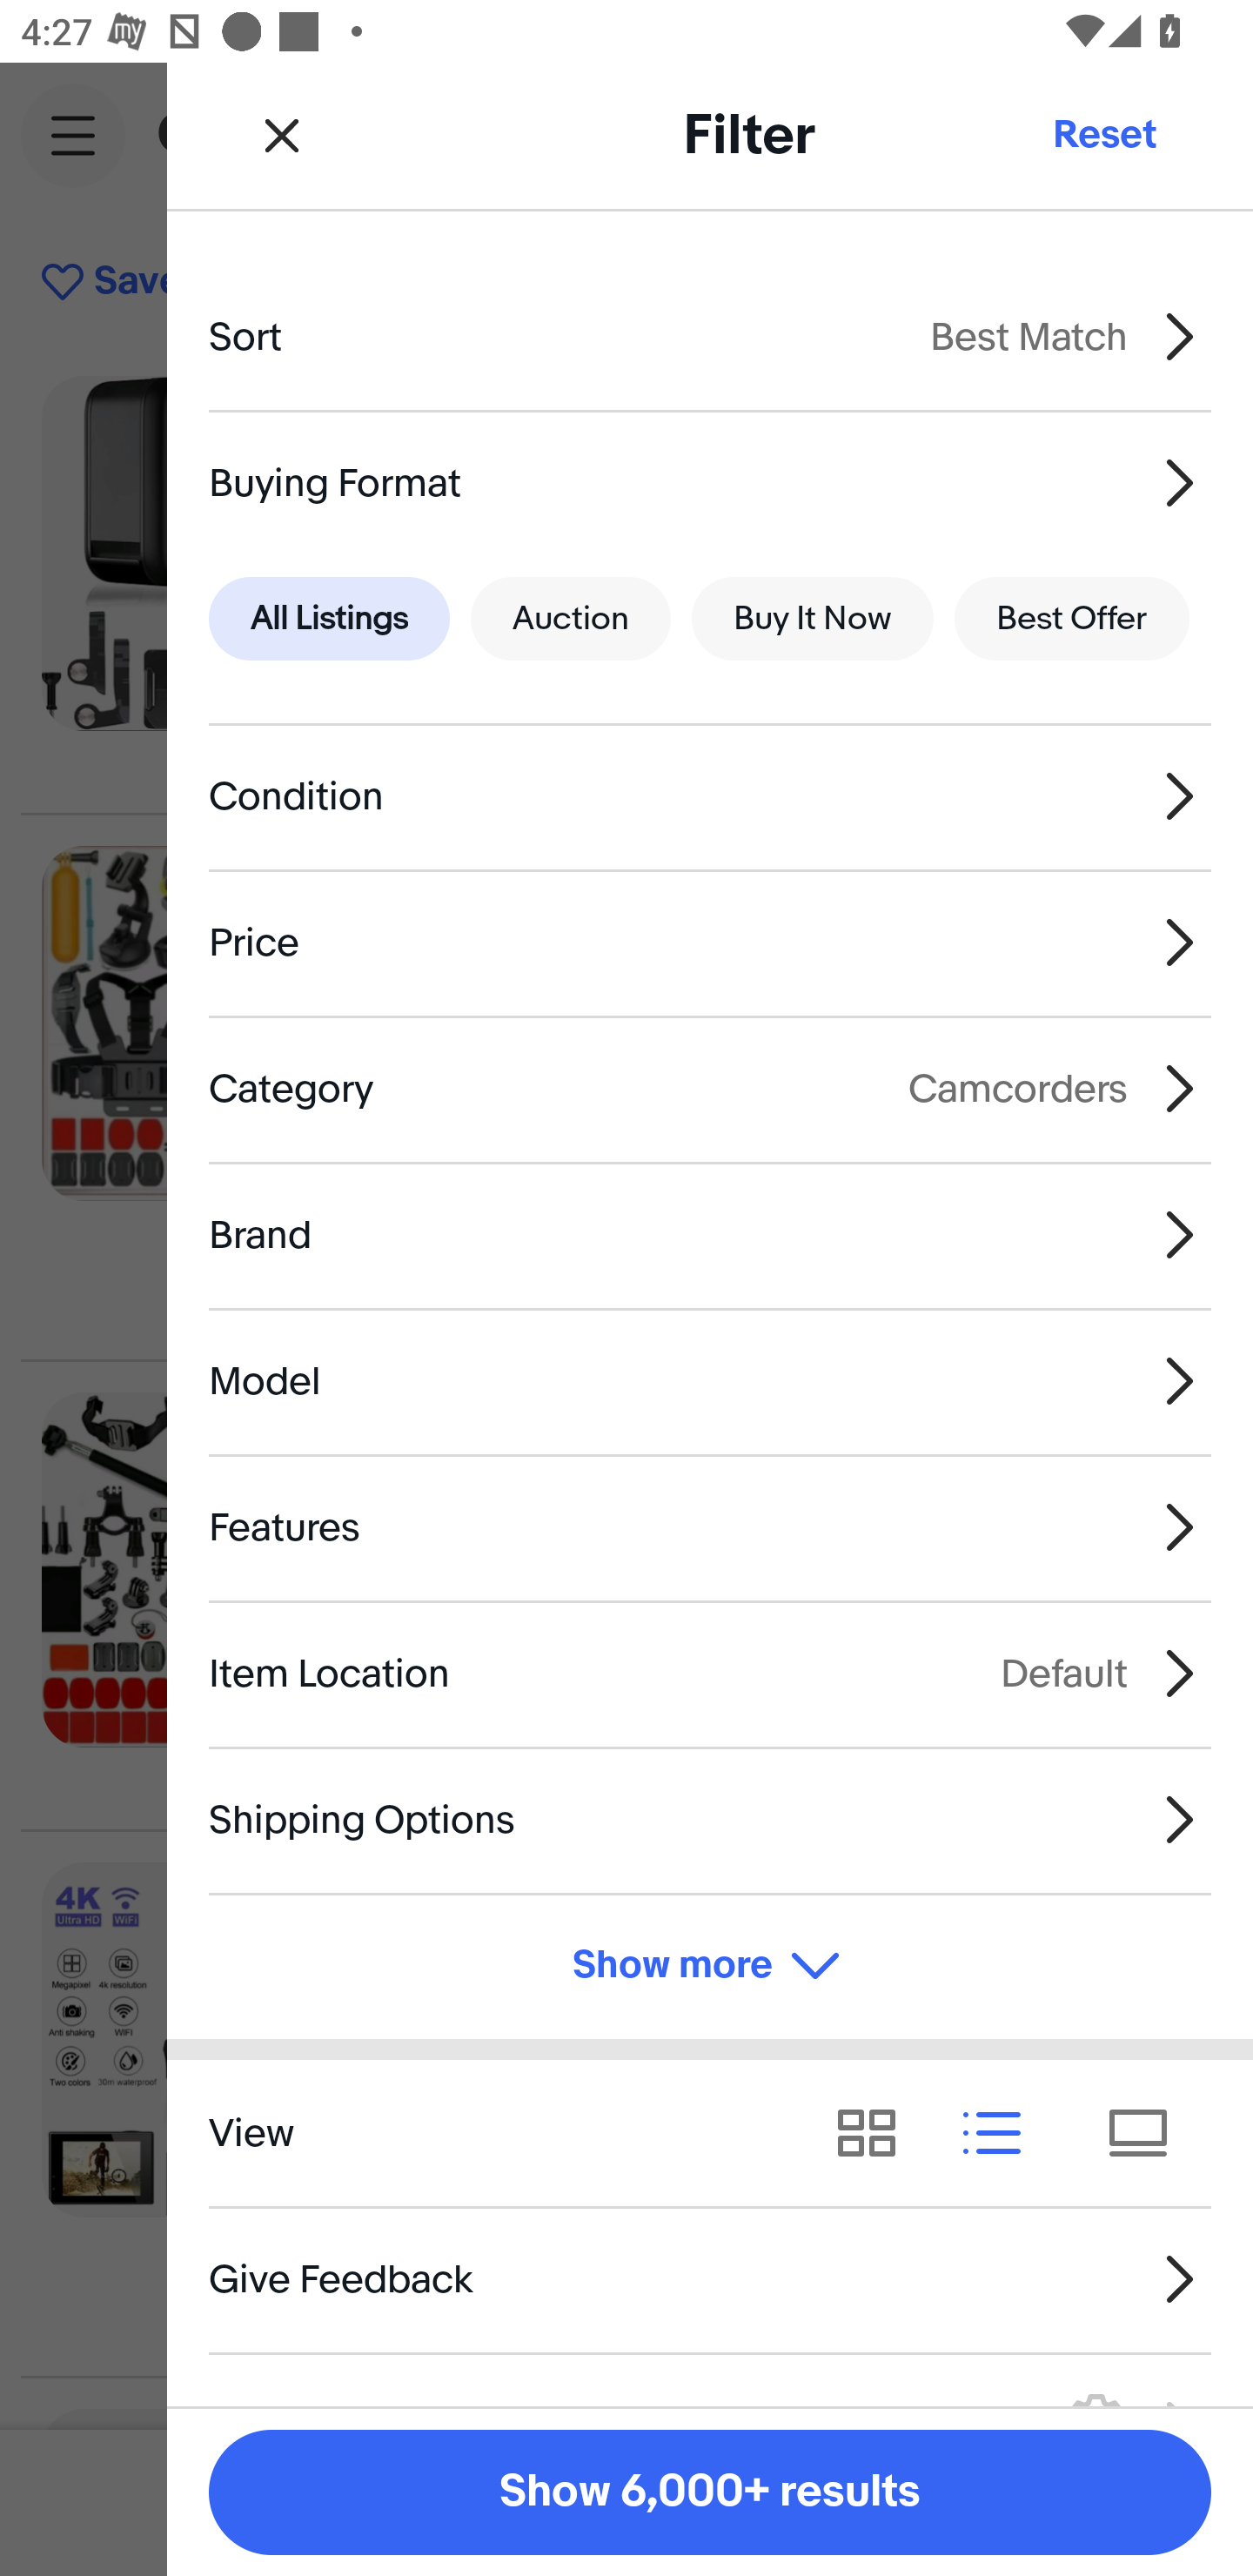 The width and height of the screenshot is (1253, 2576). Describe the element at coordinates (282, 134) in the screenshot. I see `Close Filter` at that location.